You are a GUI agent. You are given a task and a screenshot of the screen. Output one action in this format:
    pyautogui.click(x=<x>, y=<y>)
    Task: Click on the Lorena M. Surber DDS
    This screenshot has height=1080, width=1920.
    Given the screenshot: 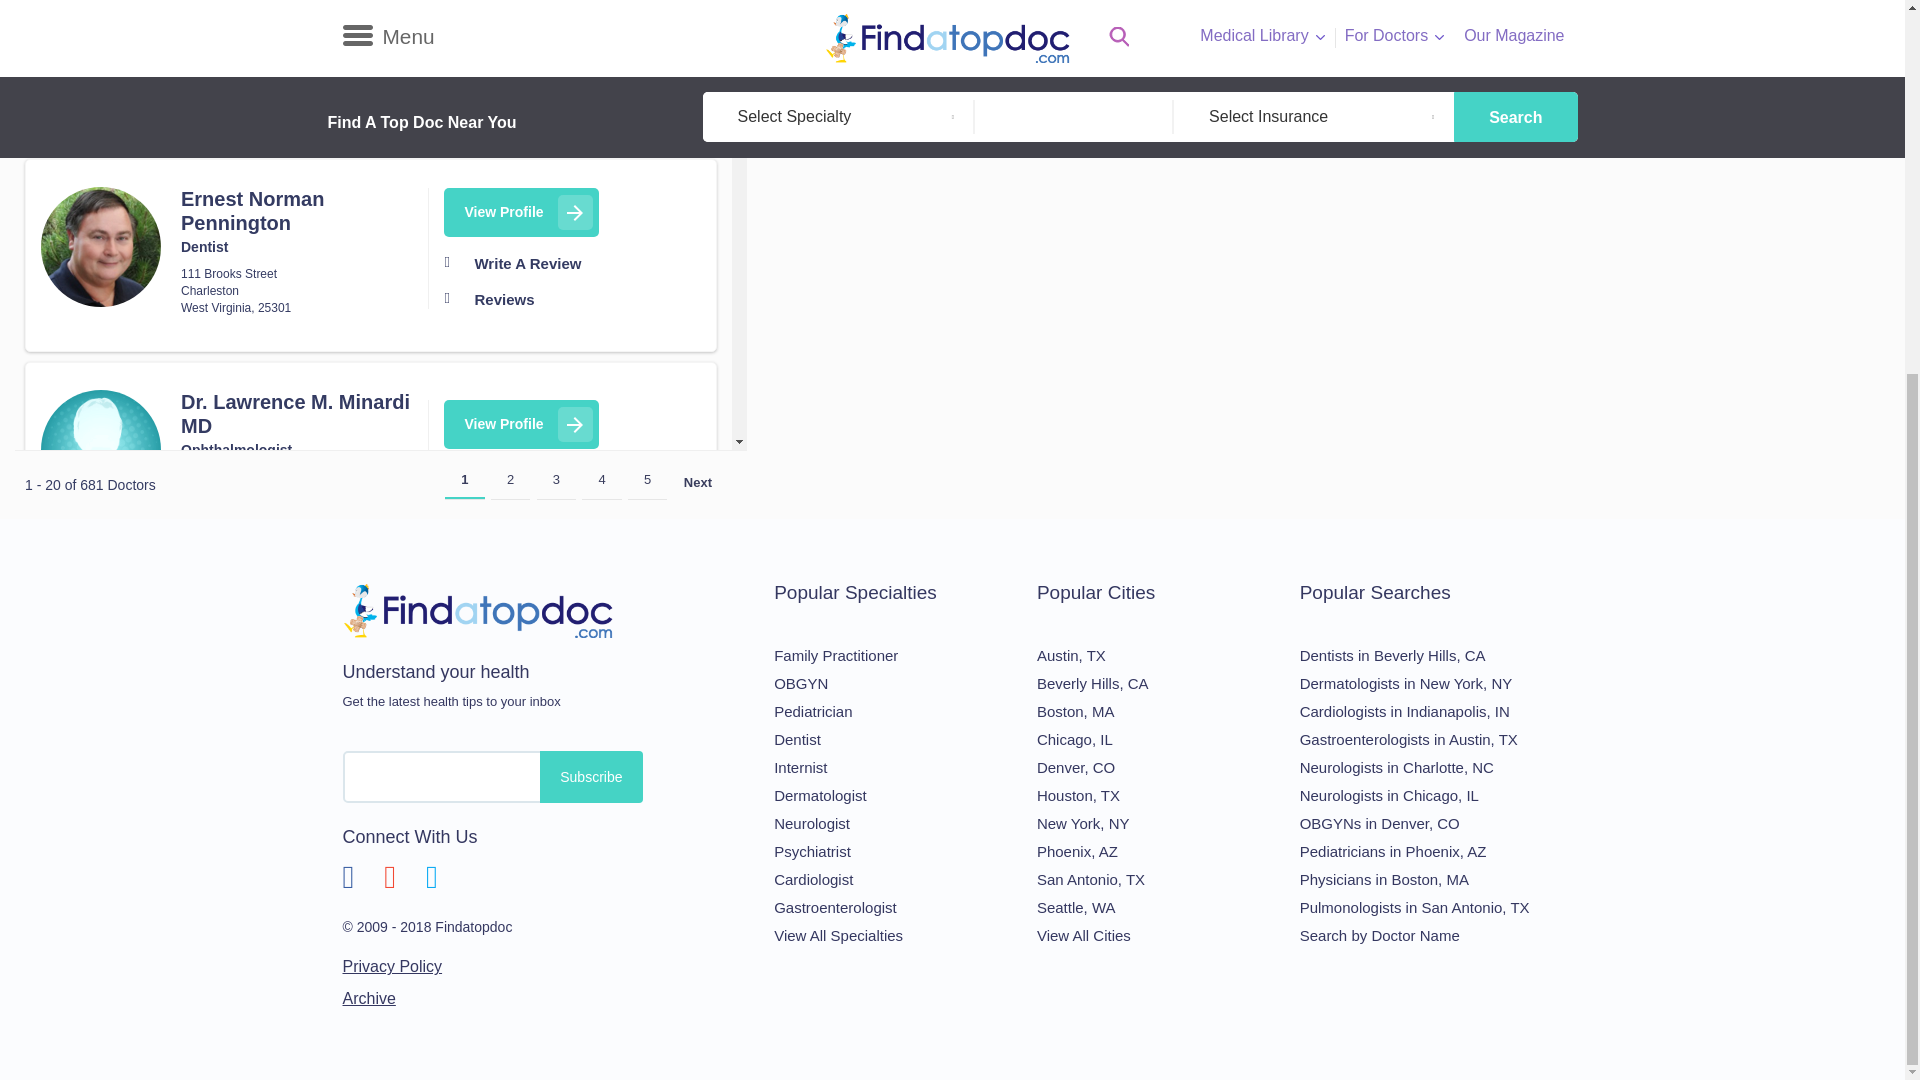 What is the action you would take?
    pyautogui.click(x=100, y=880)
    